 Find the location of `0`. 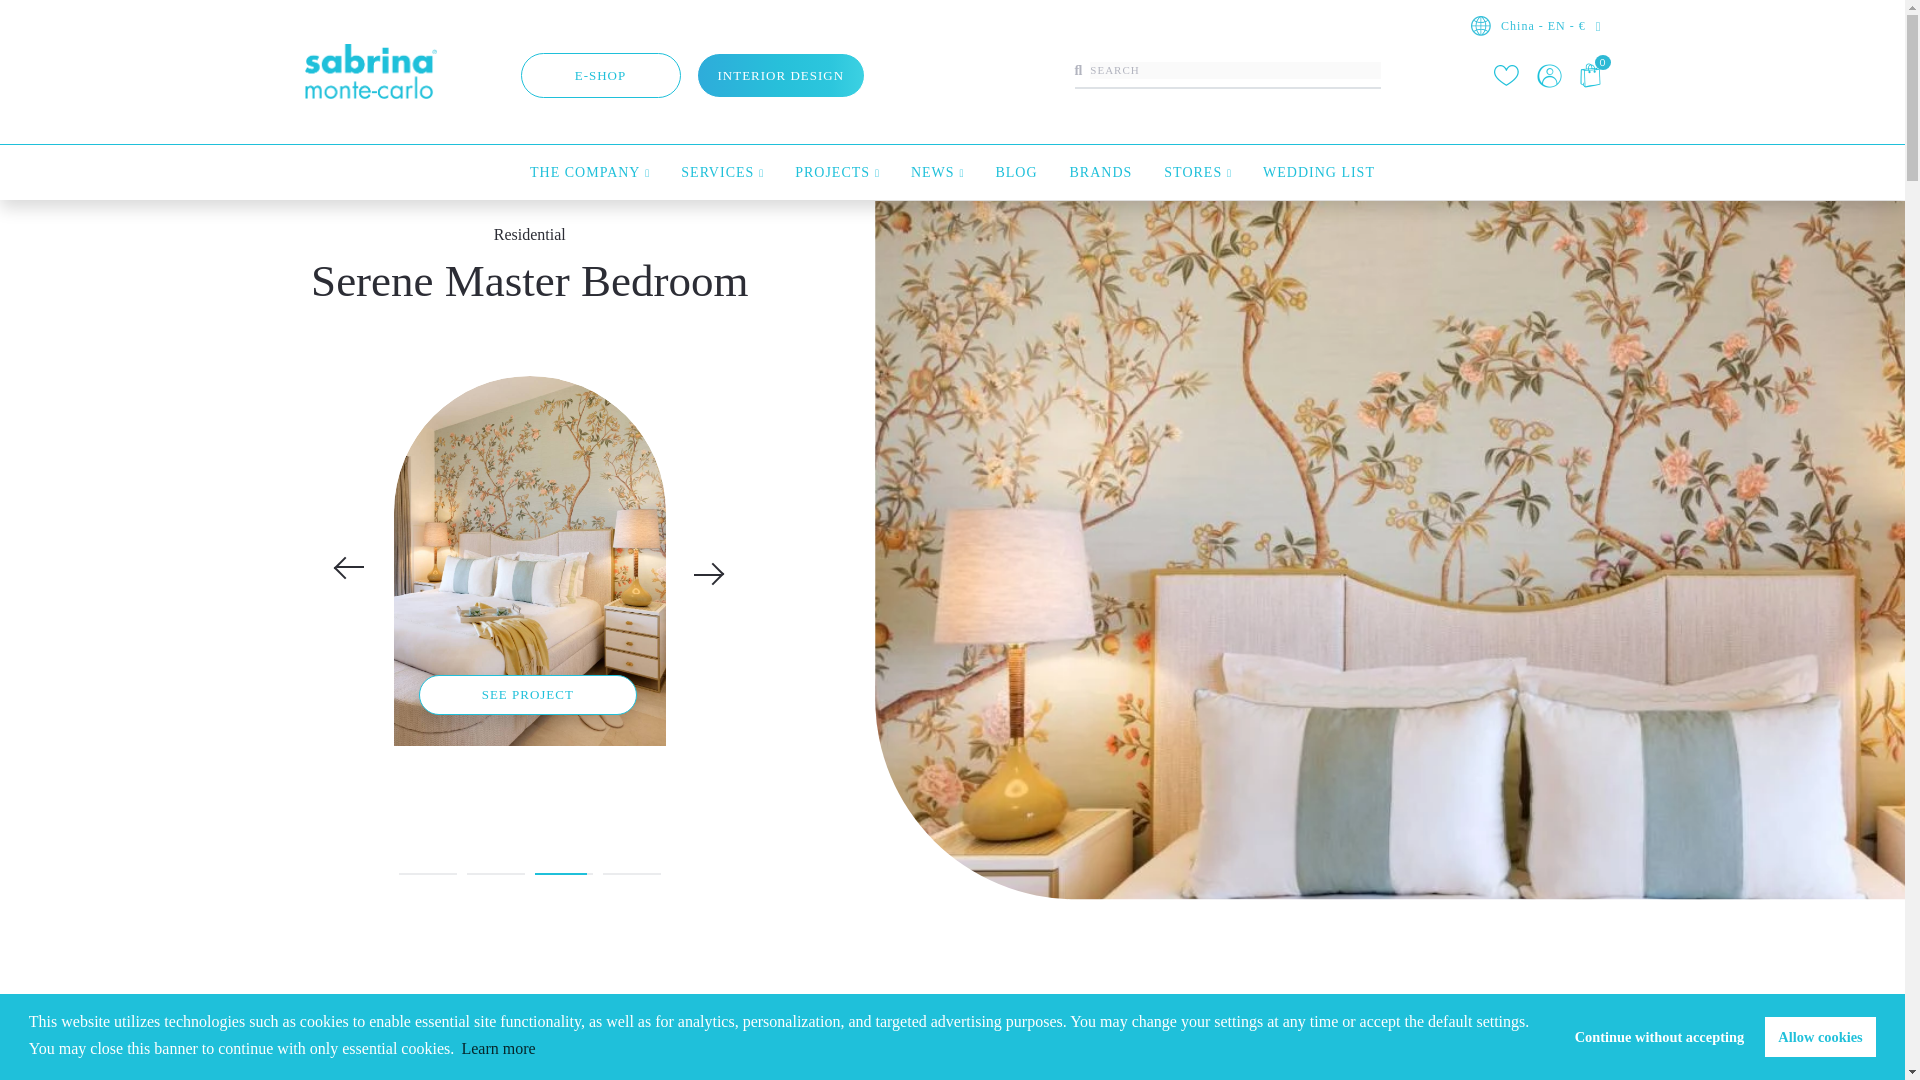

0 is located at coordinates (1590, 74).